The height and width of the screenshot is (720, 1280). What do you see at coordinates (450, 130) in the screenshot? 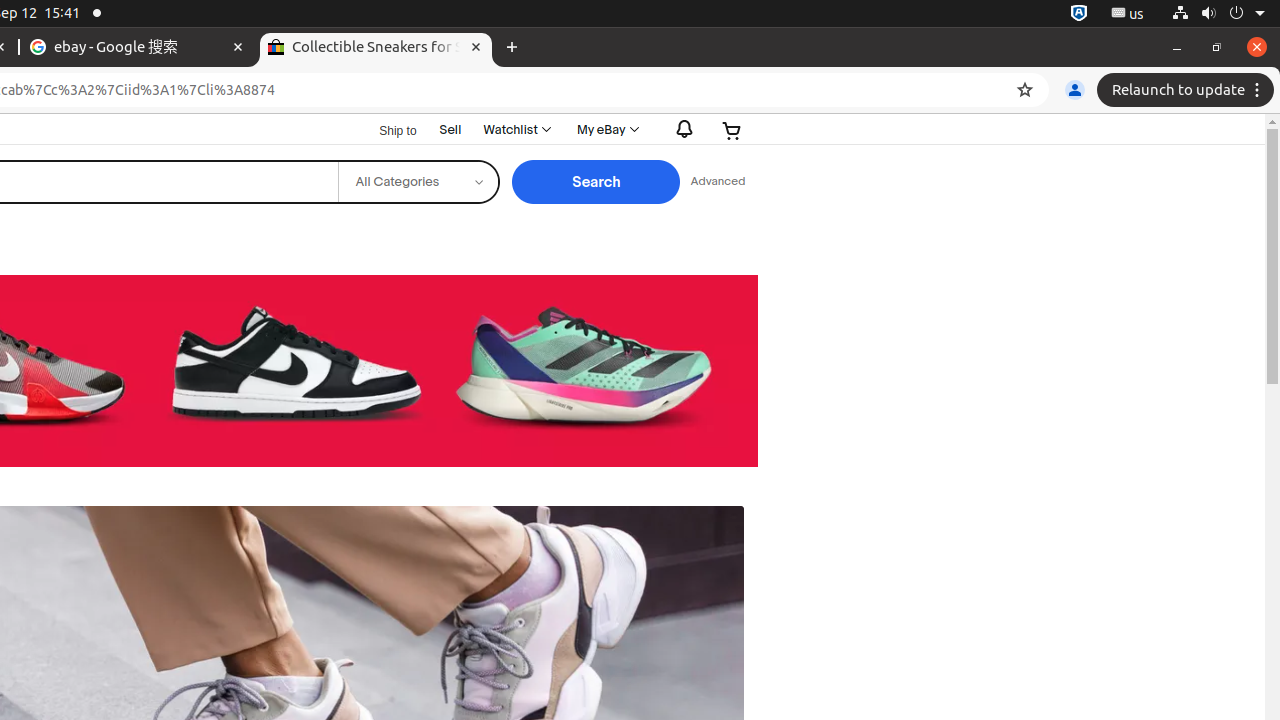
I see `Sell` at bounding box center [450, 130].